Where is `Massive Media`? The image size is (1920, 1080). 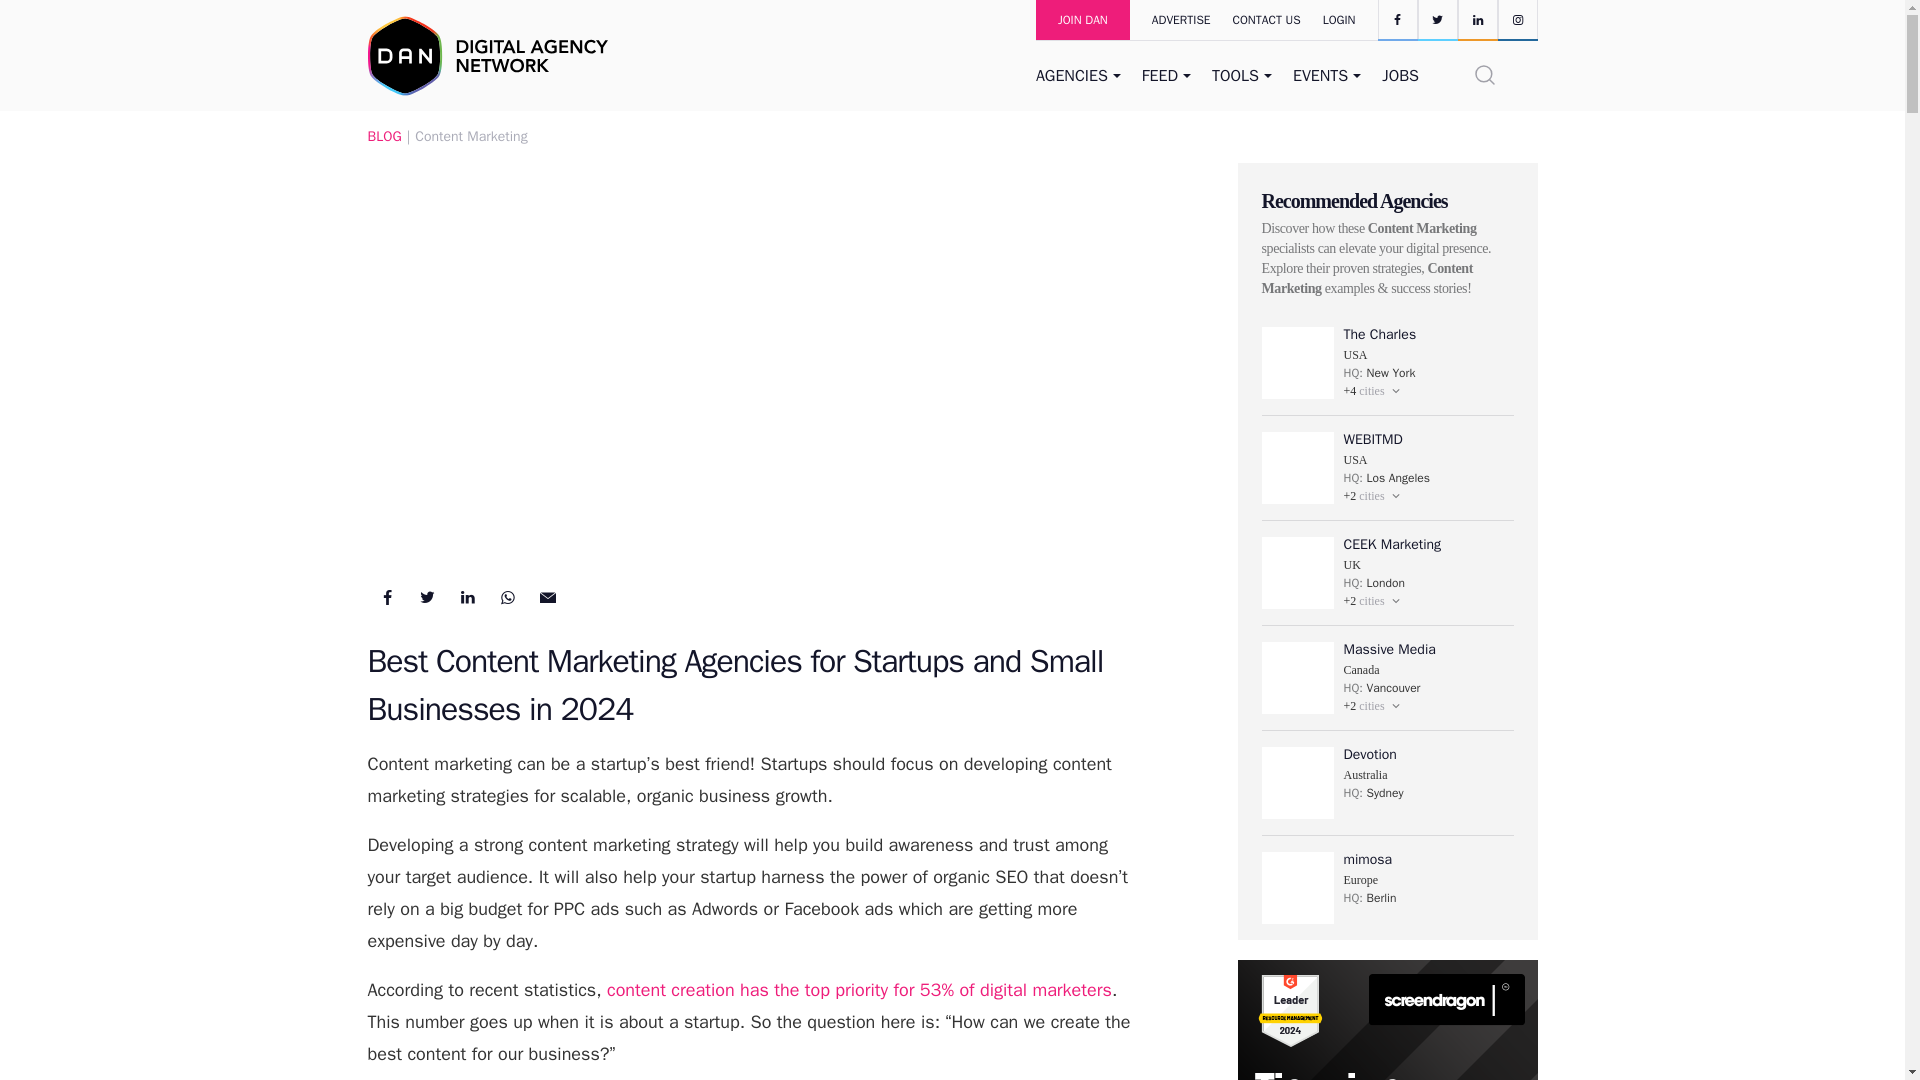
Massive Media is located at coordinates (1390, 649).